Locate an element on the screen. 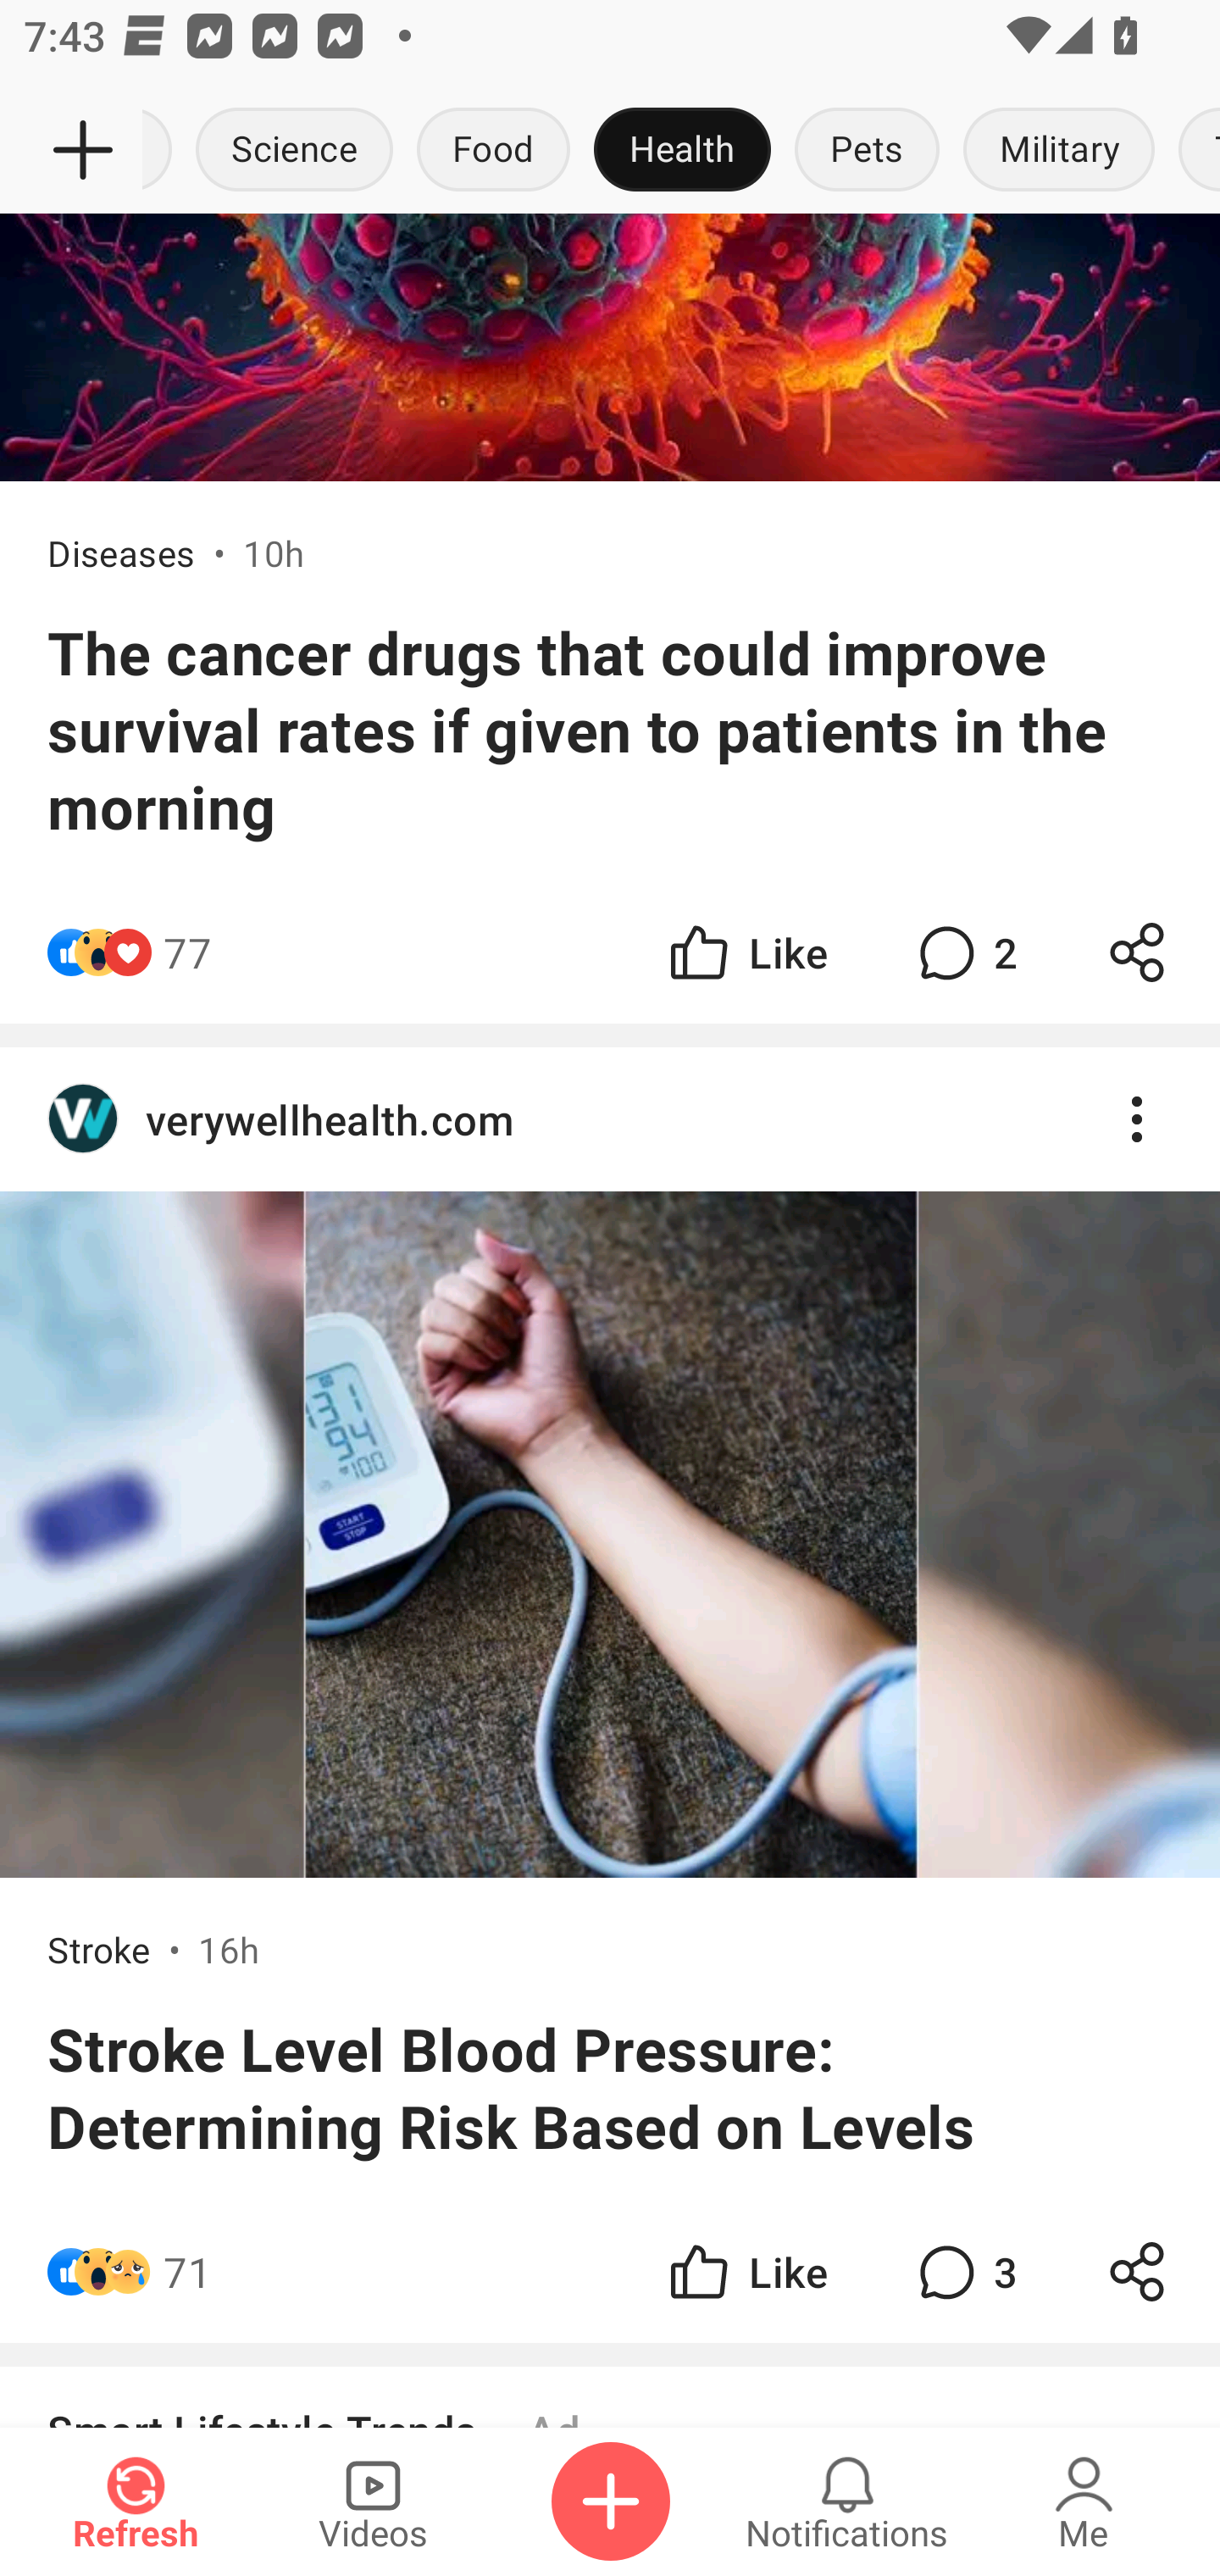 This screenshot has width=1220, height=2576. Health is located at coordinates (682, 151).